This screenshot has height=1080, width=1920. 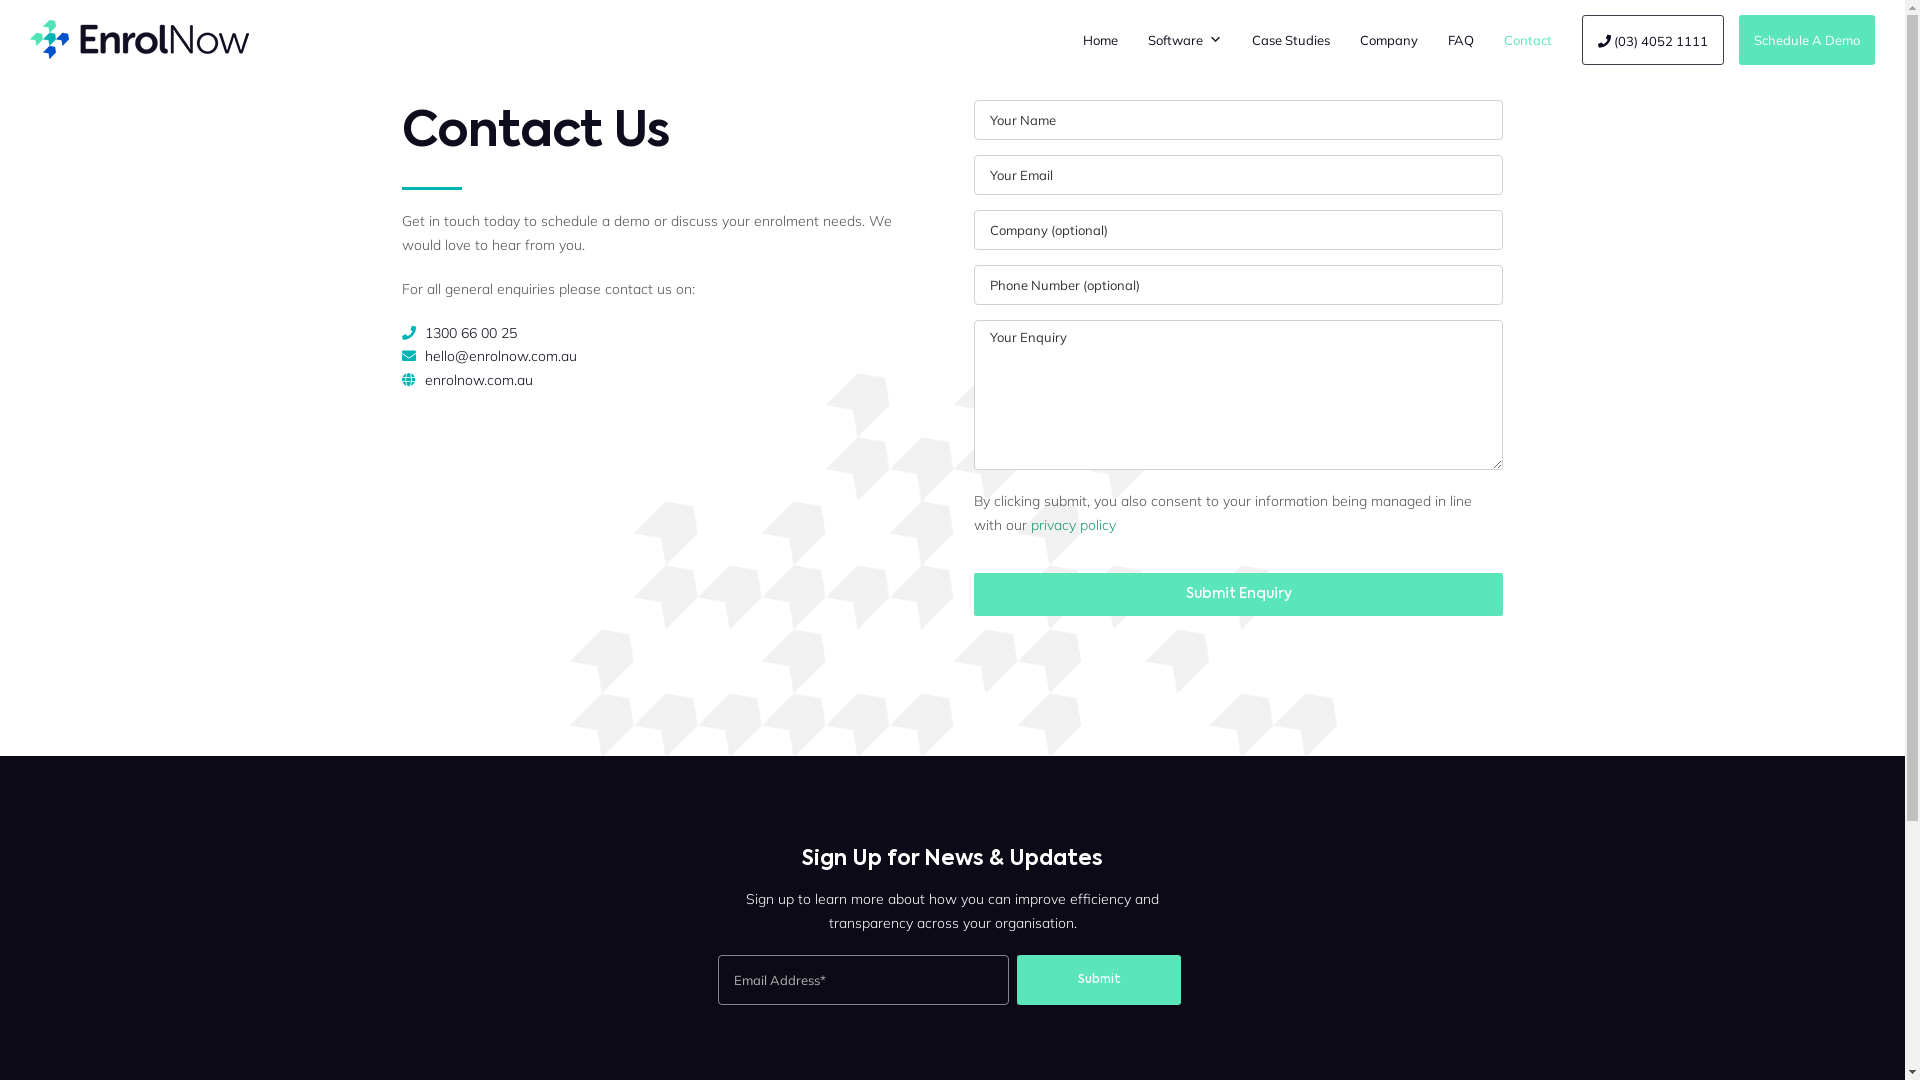 I want to click on FAQ, so click(x=1461, y=40).